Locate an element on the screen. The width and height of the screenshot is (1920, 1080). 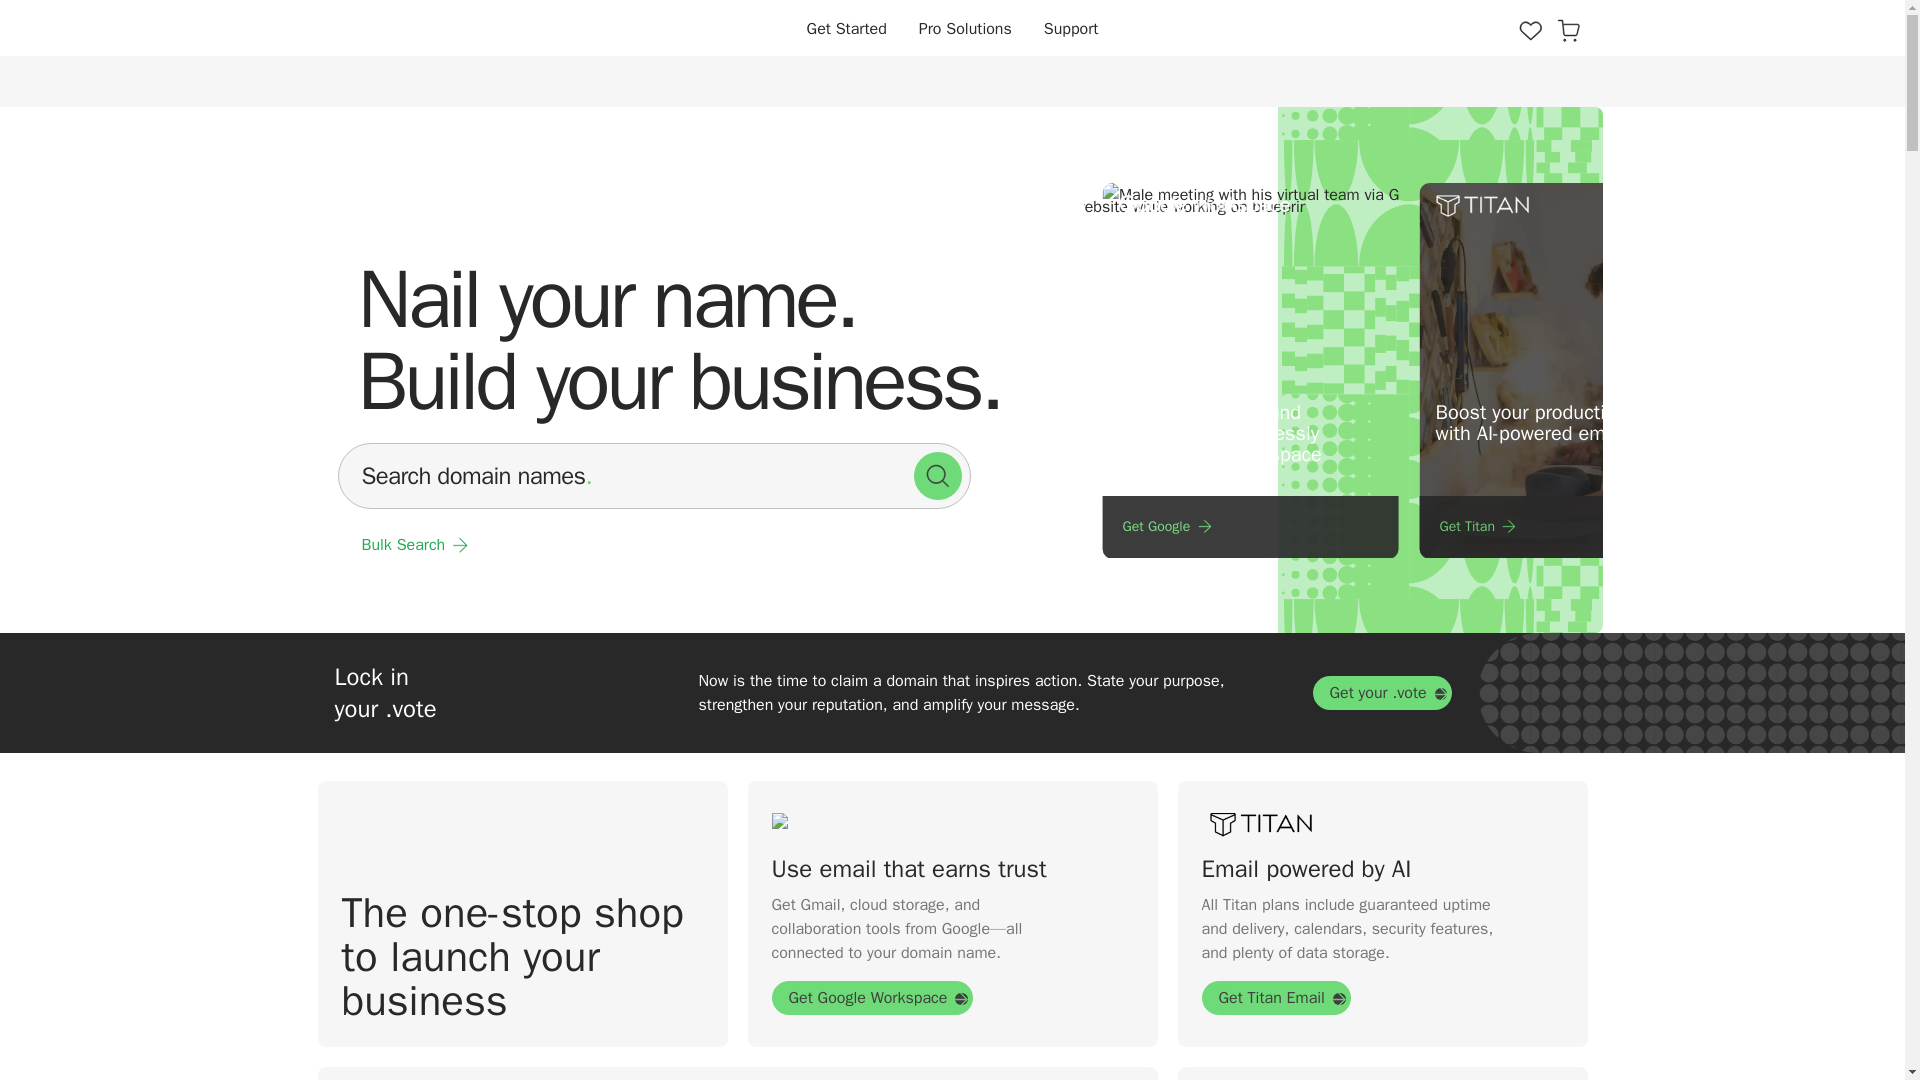
Bulk Search is located at coordinates (418, 545).